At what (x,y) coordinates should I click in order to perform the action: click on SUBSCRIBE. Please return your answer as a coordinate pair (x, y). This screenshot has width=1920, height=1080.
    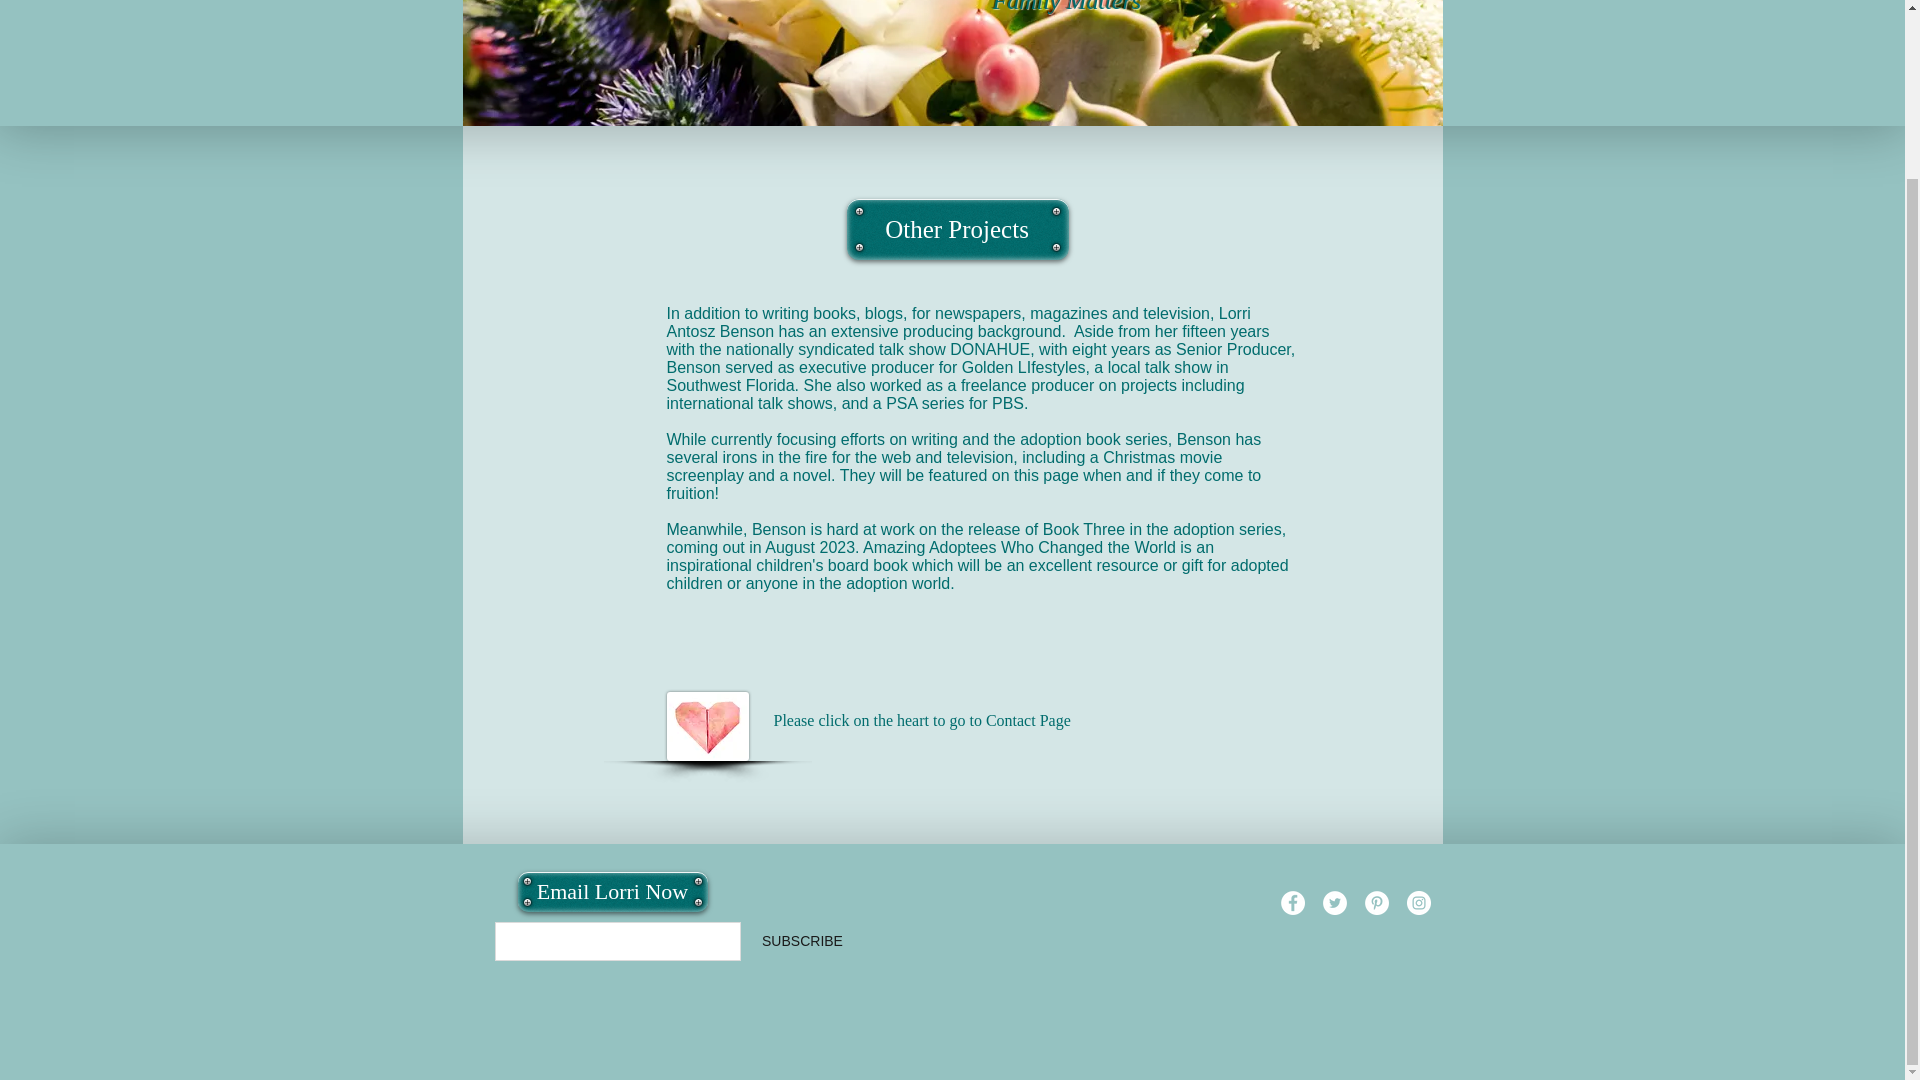
    Looking at the image, I should click on (802, 942).